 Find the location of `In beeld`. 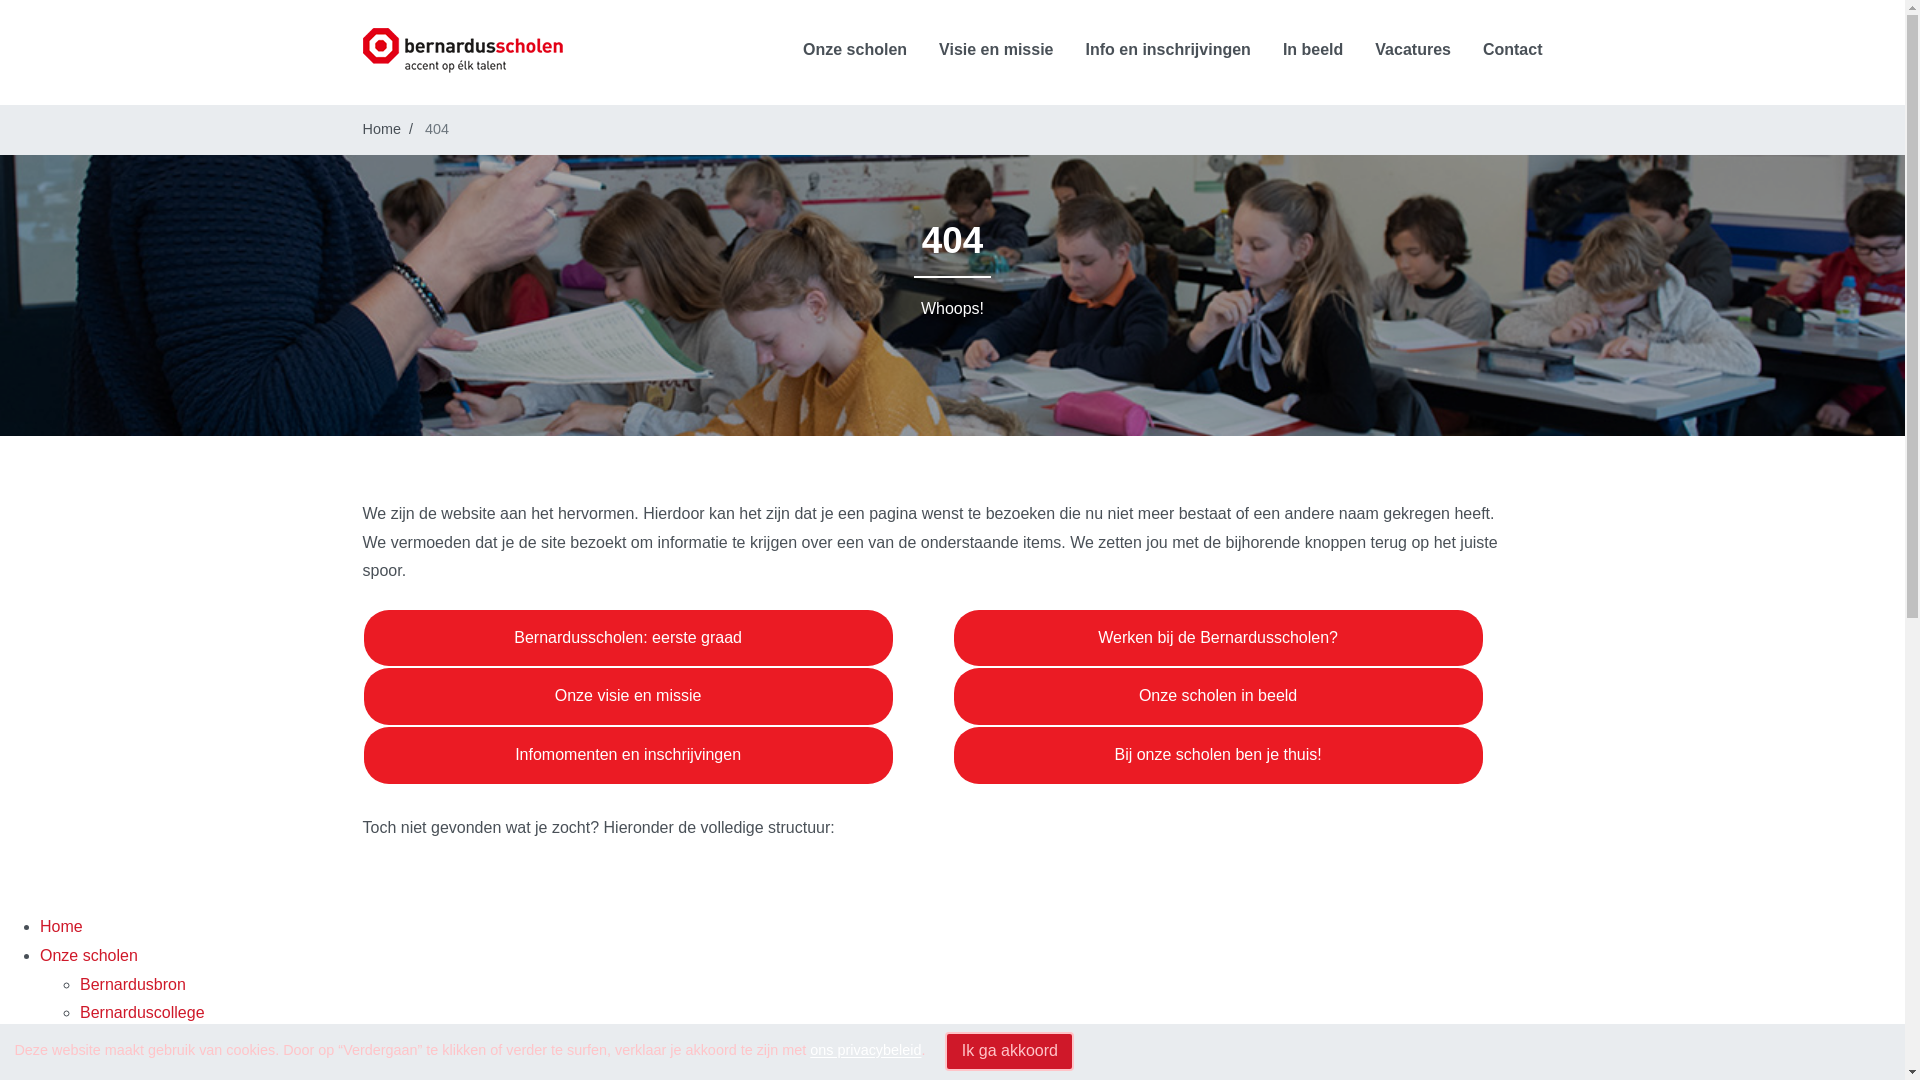

In beeld is located at coordinates (1313, 51).